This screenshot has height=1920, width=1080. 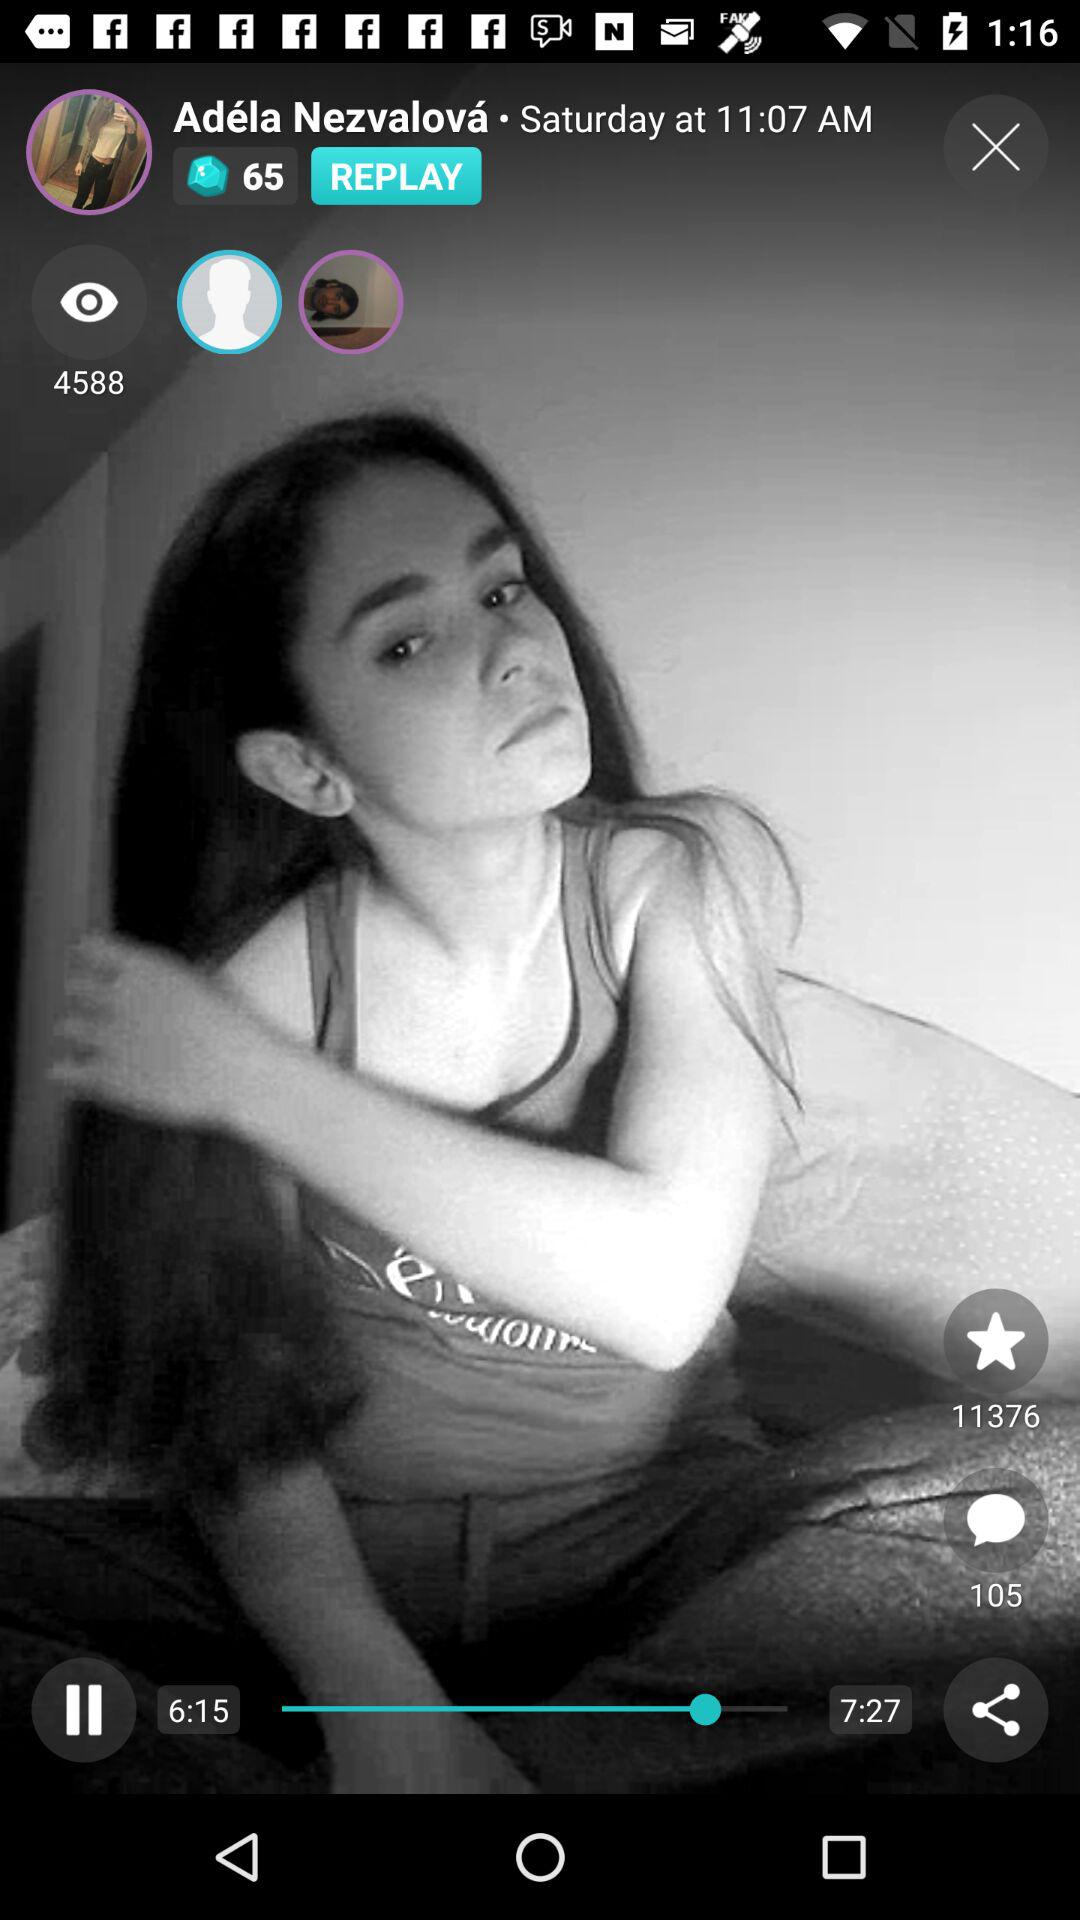 What do you see at coordinates (84, 1710) in the screenshot?
I see `pause music` at bounding box center [84, 1710].